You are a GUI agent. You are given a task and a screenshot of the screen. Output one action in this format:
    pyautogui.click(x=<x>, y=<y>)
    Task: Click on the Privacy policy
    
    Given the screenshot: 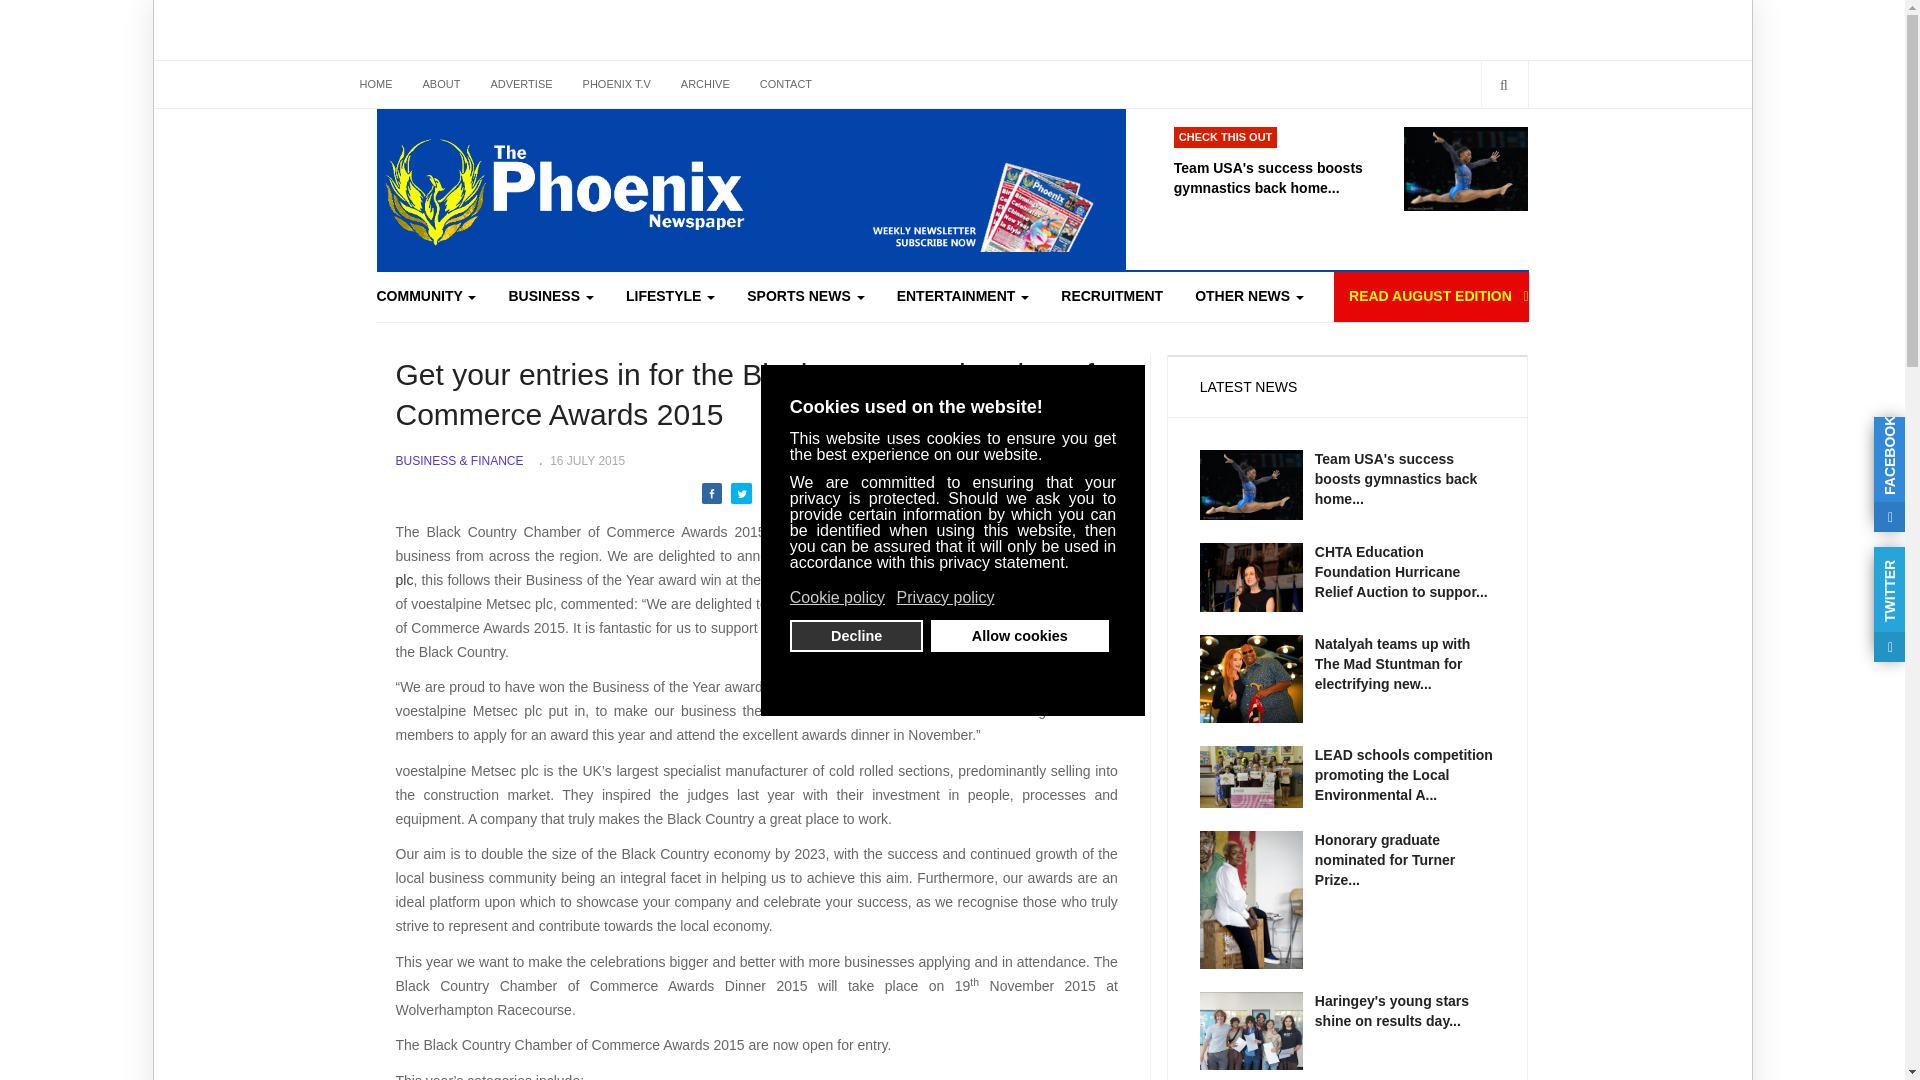 What is the action you would take?
    pyautogui.click(x=946, y=597)
    